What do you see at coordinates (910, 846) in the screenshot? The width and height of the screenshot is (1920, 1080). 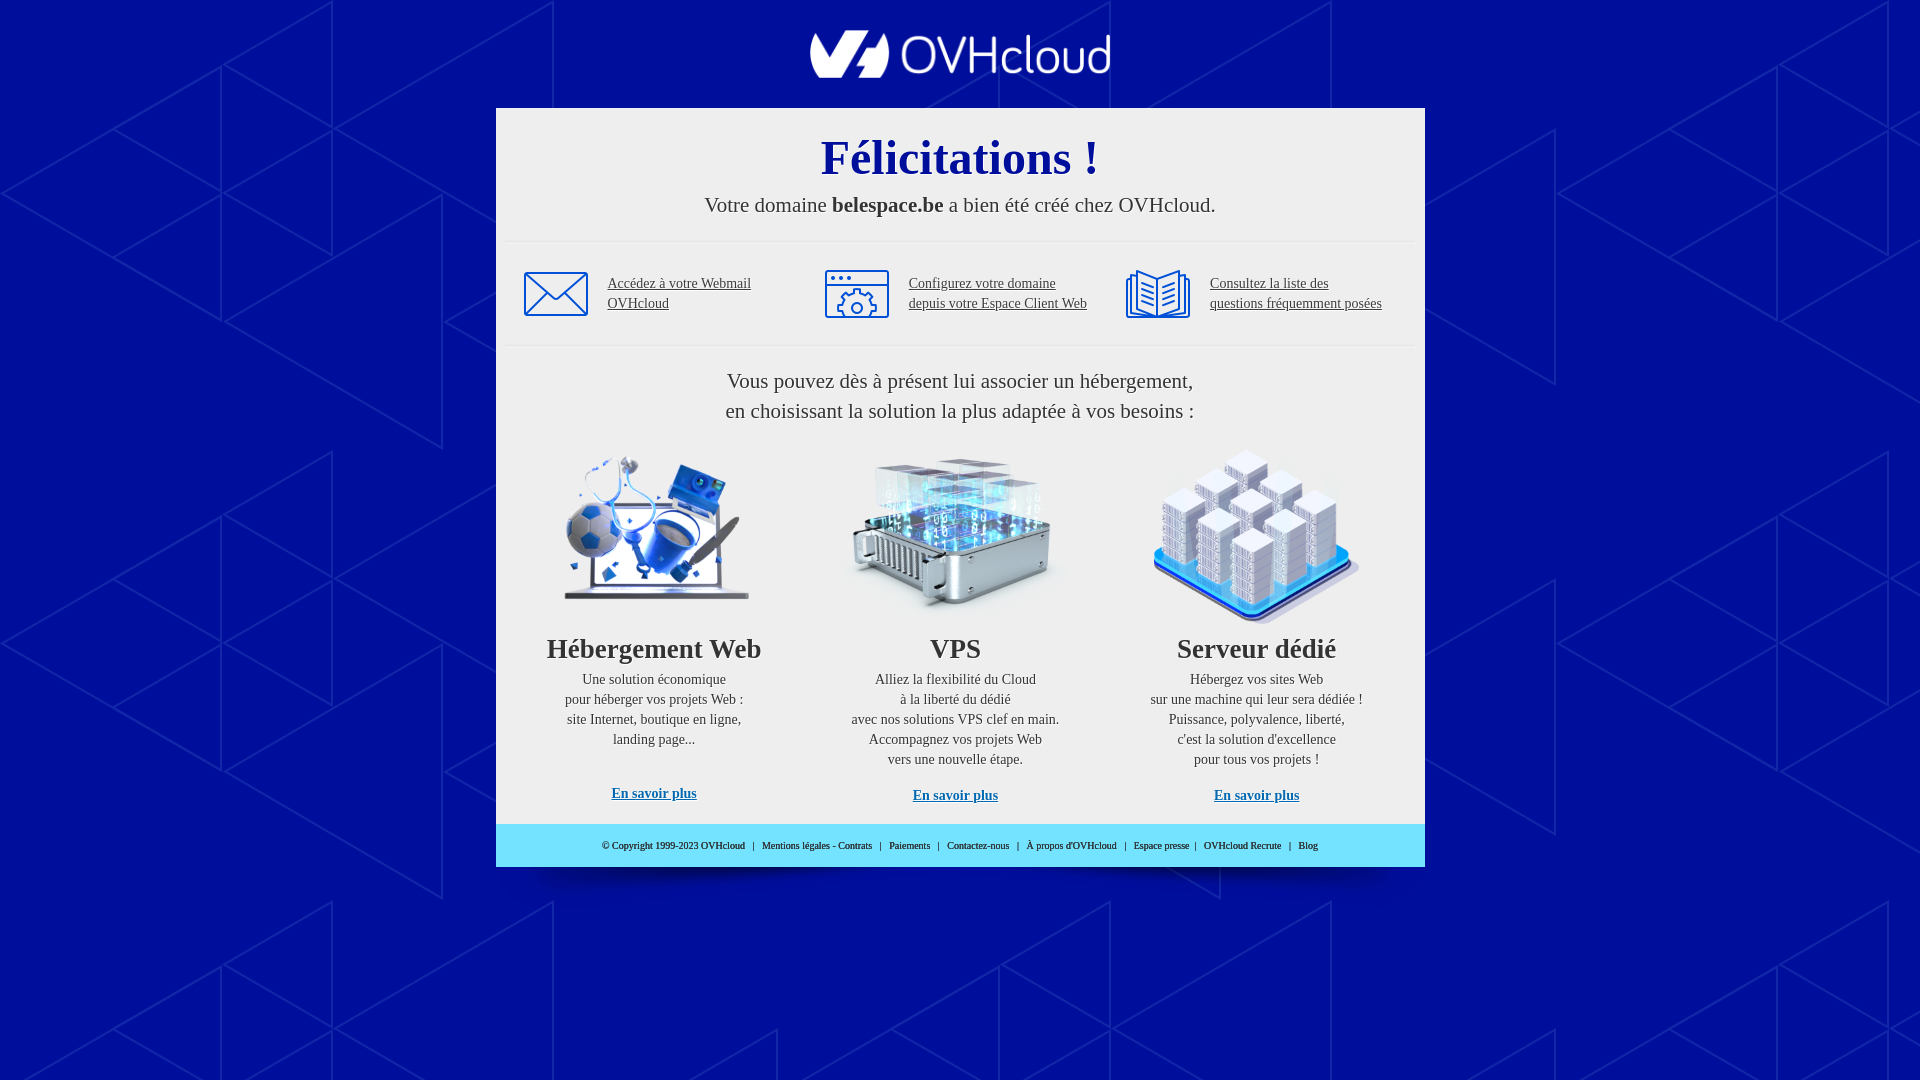 I see `Paiements` at bounding box center [910, 846].